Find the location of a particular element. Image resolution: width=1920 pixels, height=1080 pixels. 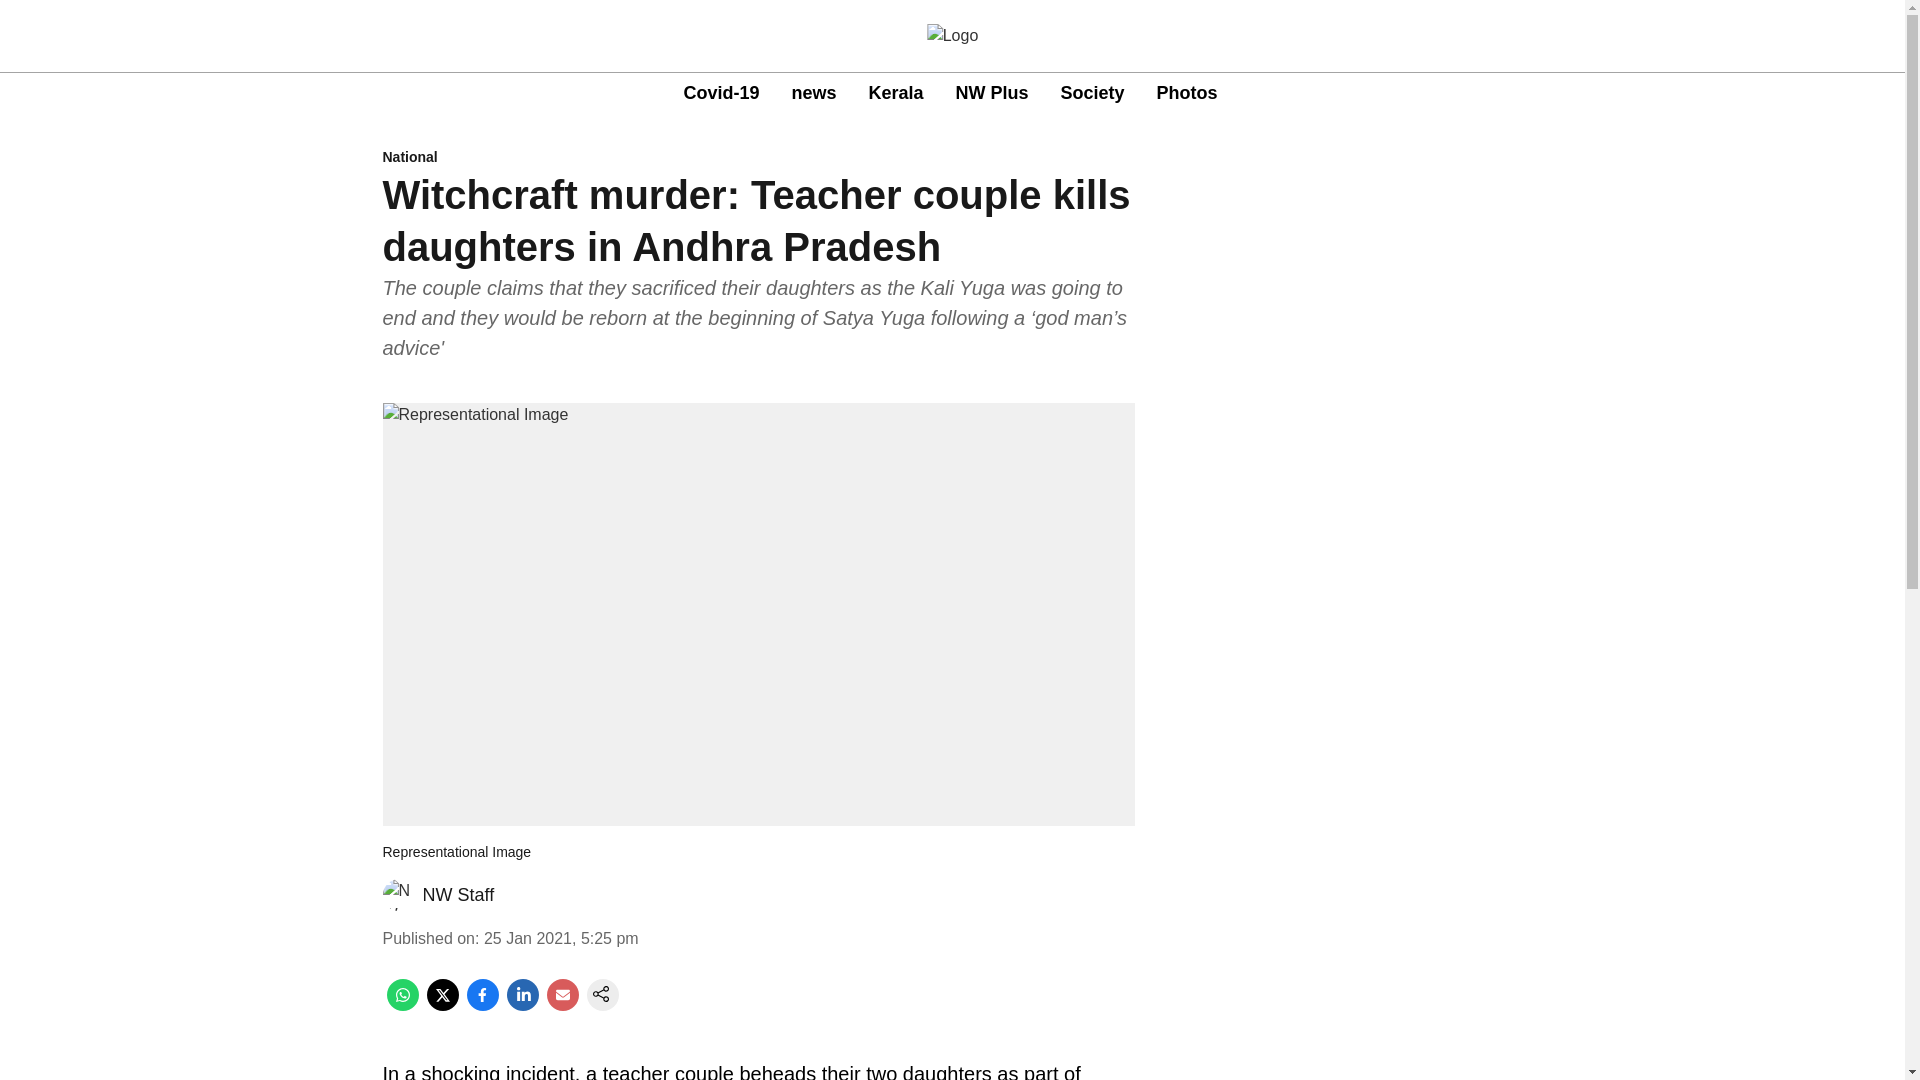

Covid-19 is located at coordinates (758, 158).